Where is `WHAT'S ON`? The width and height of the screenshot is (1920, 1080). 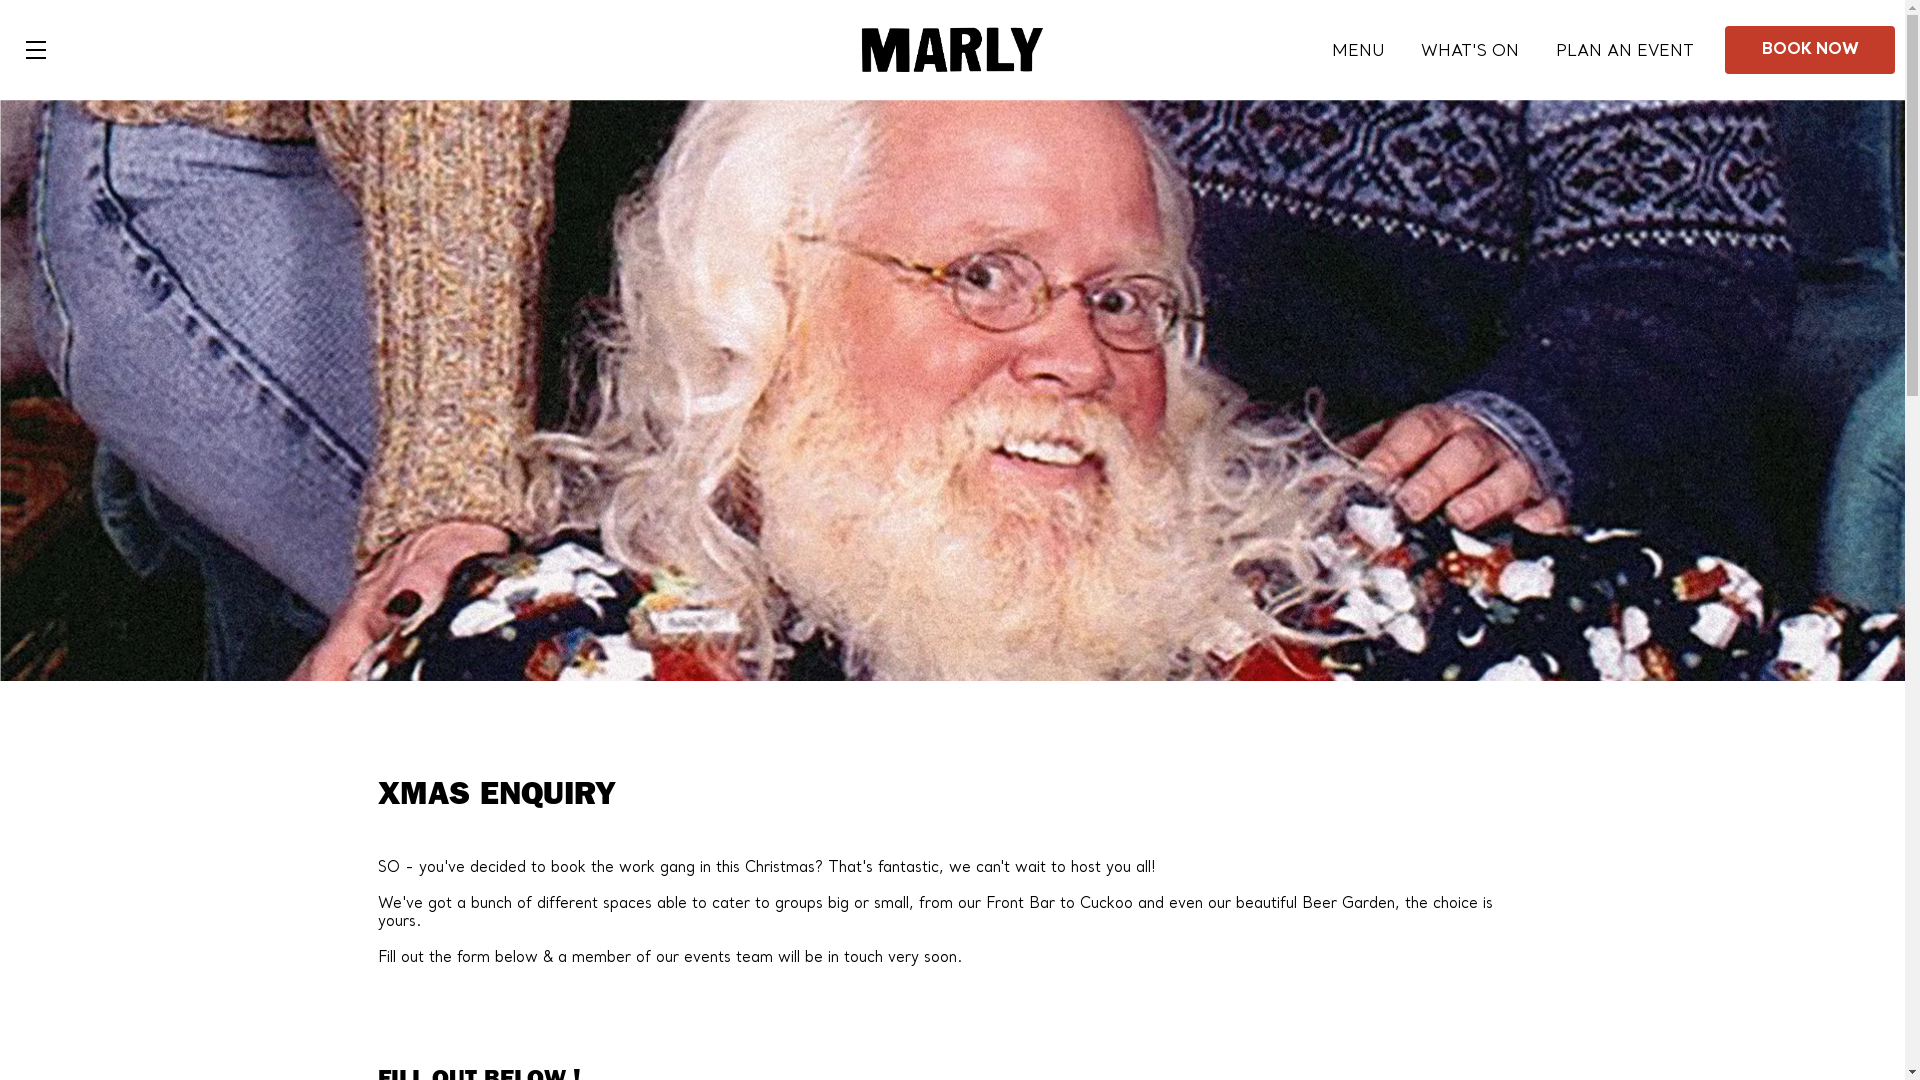 WHAT'S ON is located at coordinates (1470, 52).